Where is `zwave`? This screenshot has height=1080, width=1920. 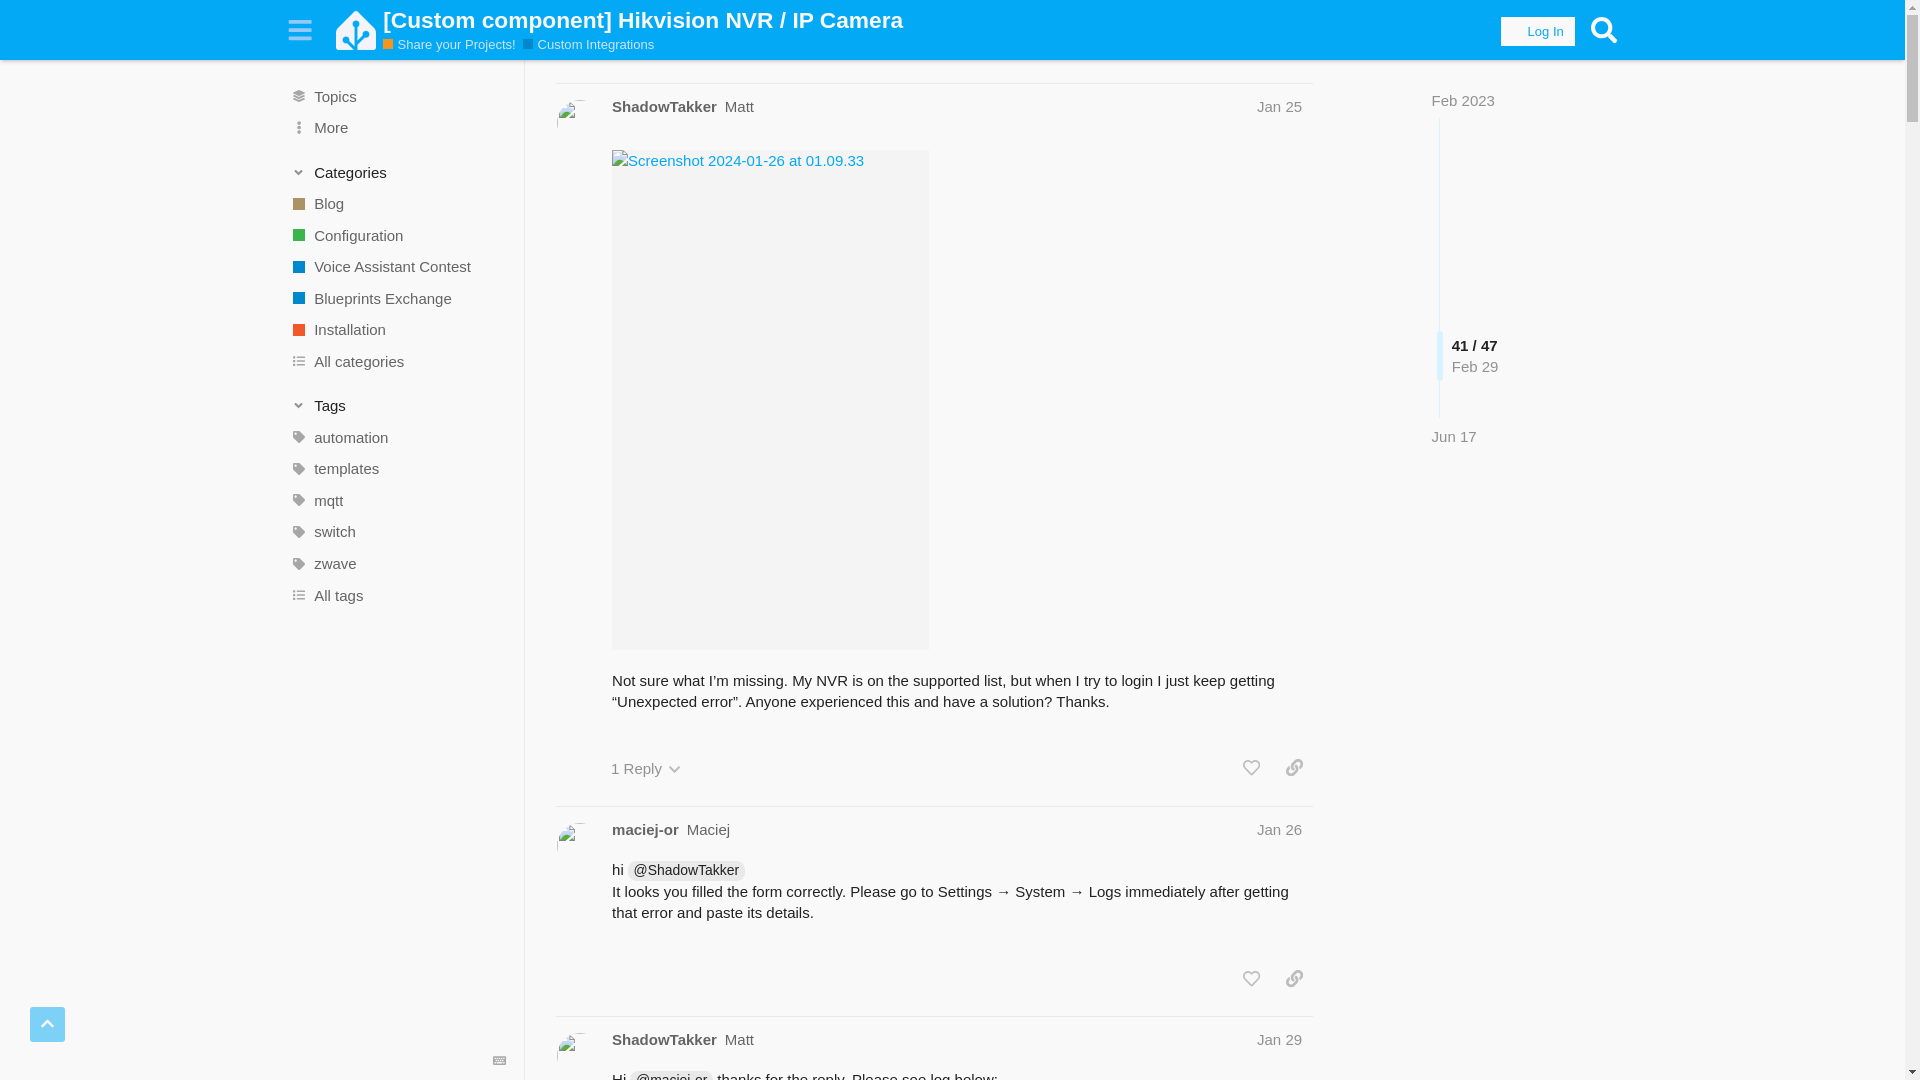
zwave is located at coordinates (397, 563).